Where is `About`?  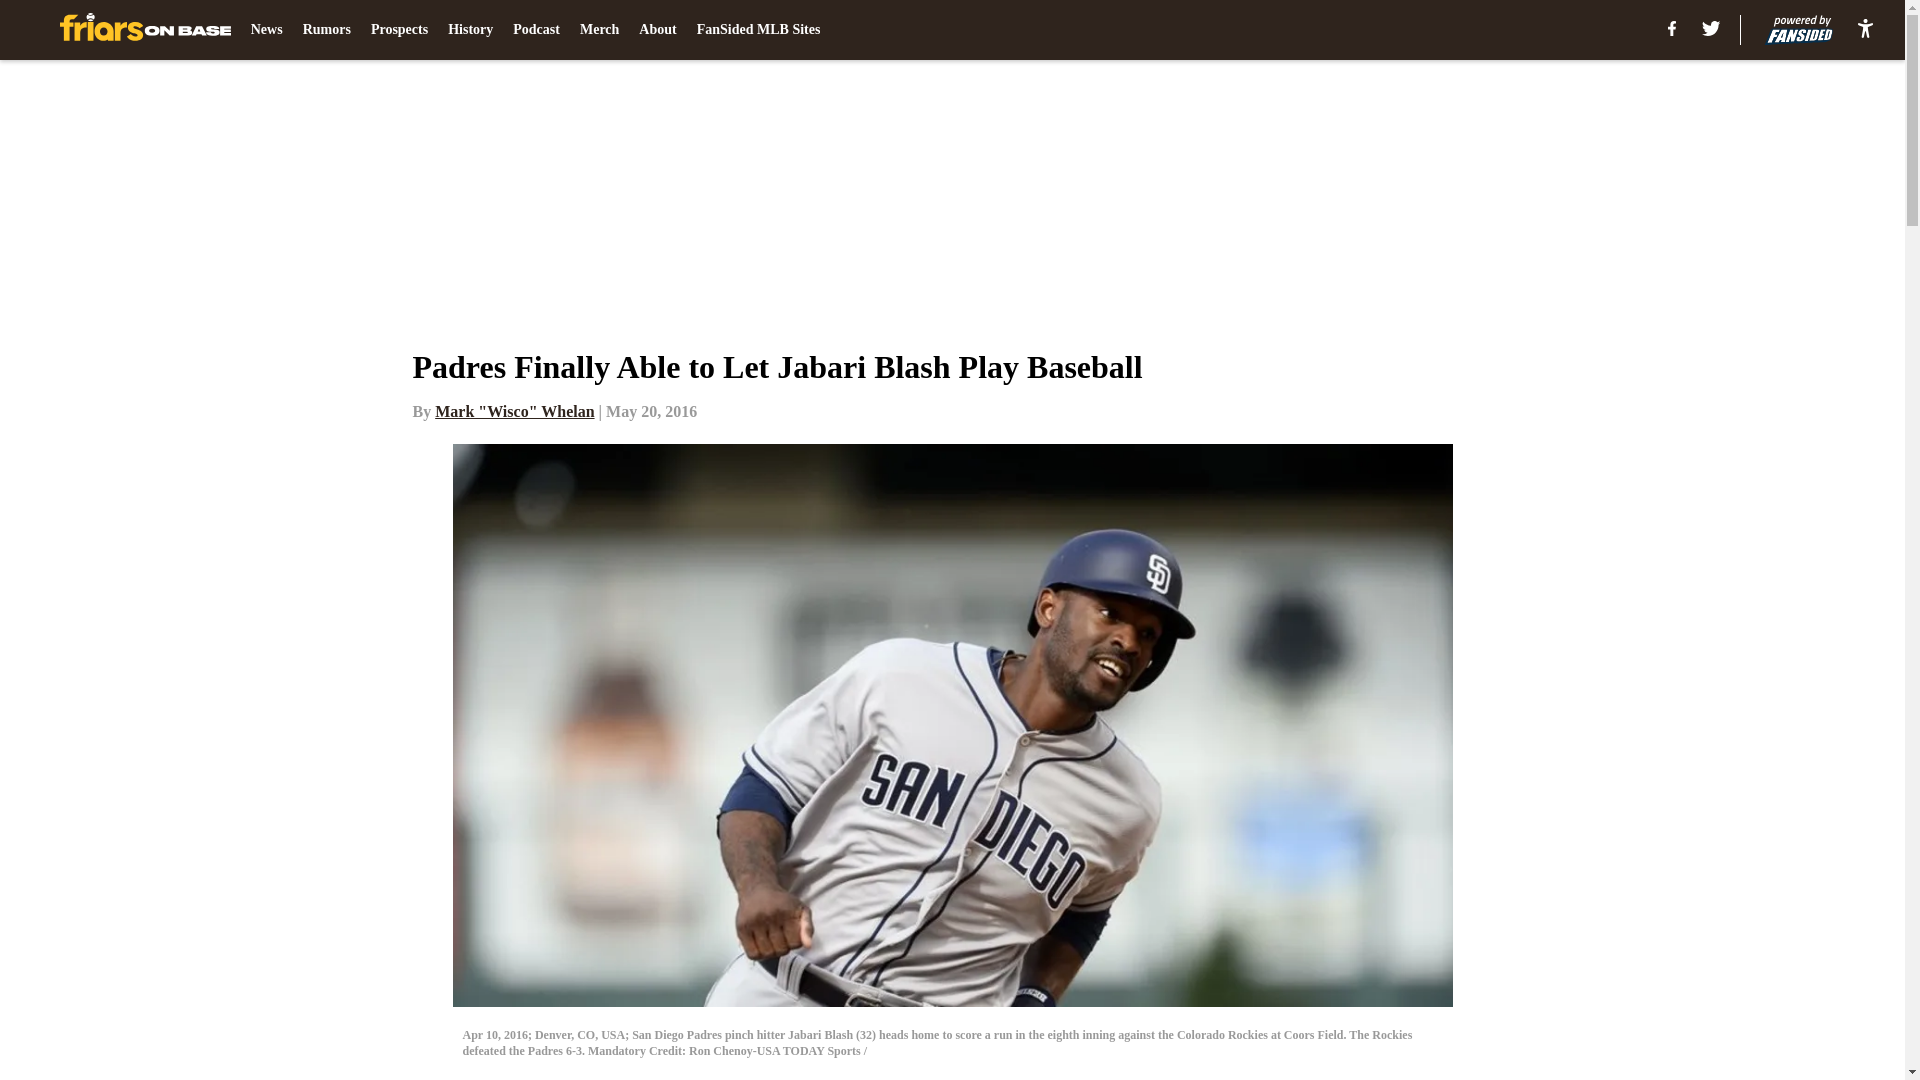 About is located at coordinates (657, 30).